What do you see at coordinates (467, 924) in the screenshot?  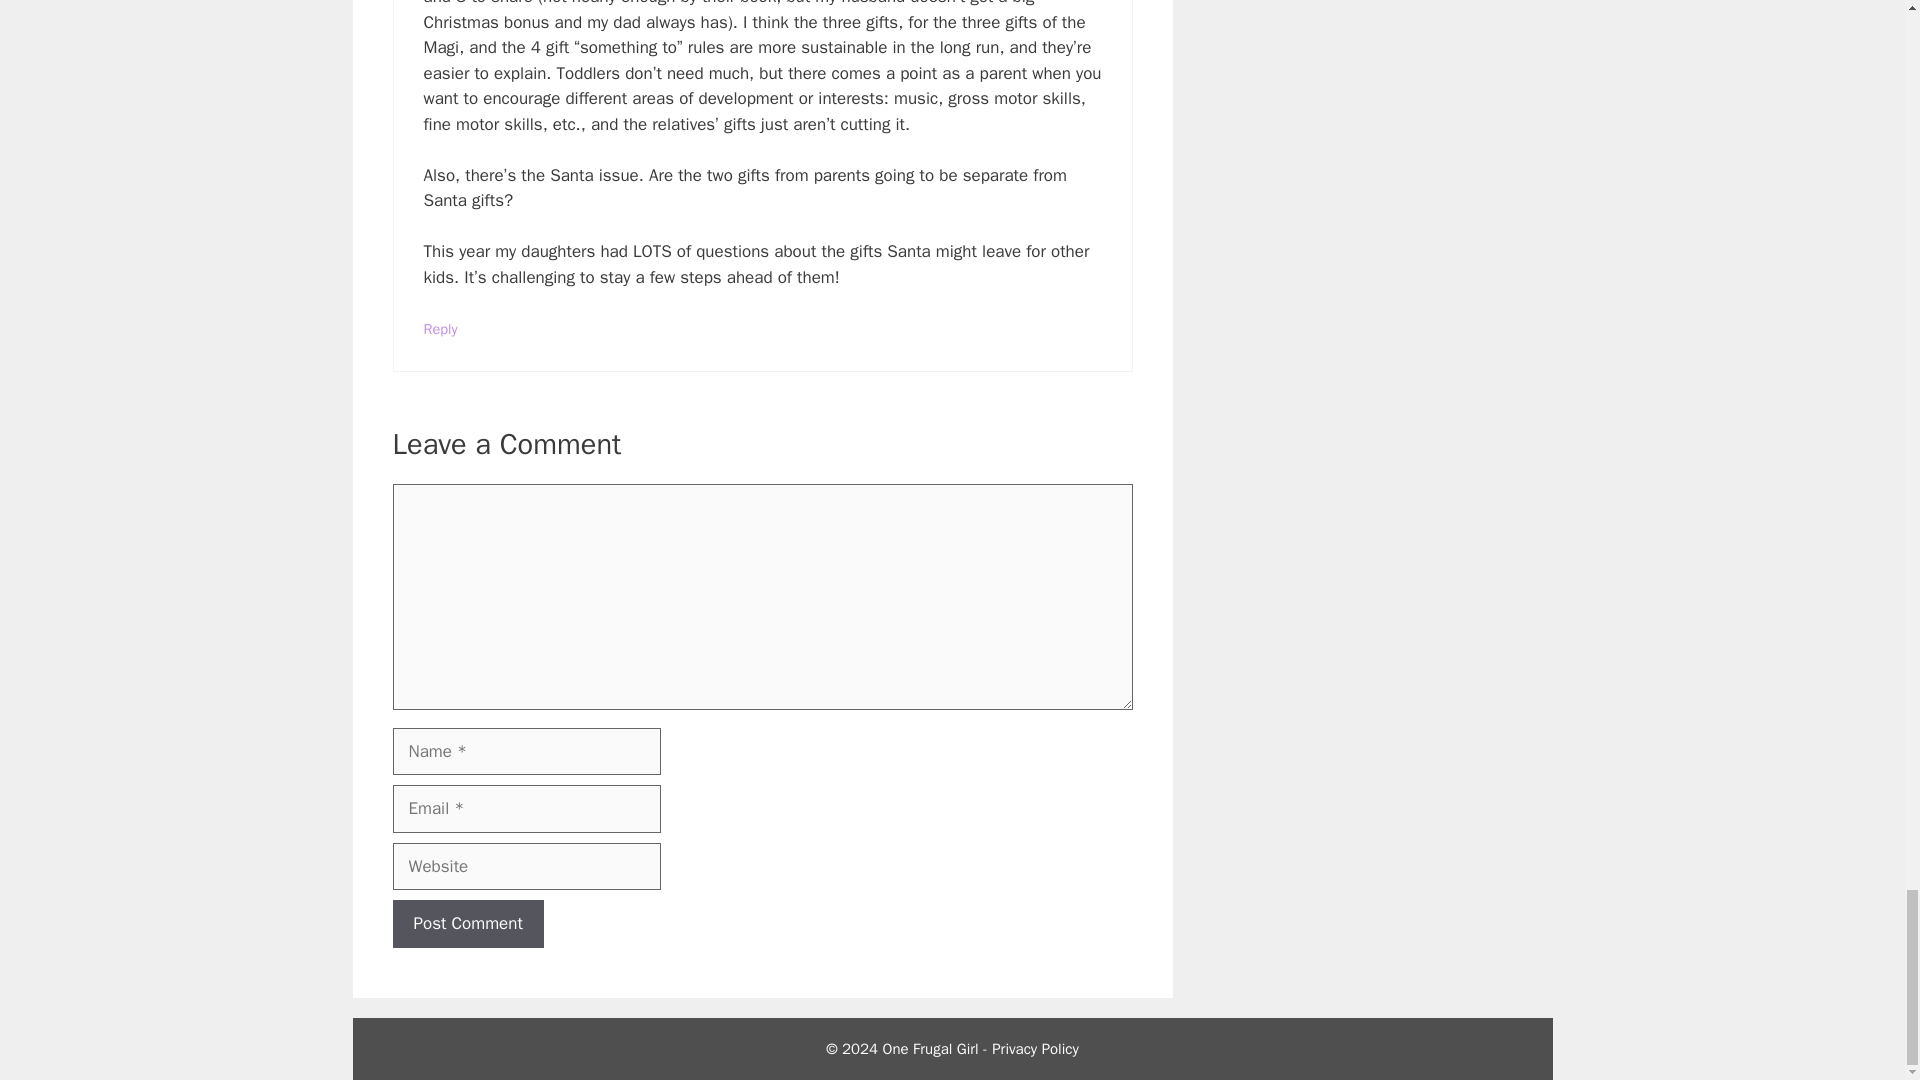 I see `Post Comment` at bounding box center [467, 924].